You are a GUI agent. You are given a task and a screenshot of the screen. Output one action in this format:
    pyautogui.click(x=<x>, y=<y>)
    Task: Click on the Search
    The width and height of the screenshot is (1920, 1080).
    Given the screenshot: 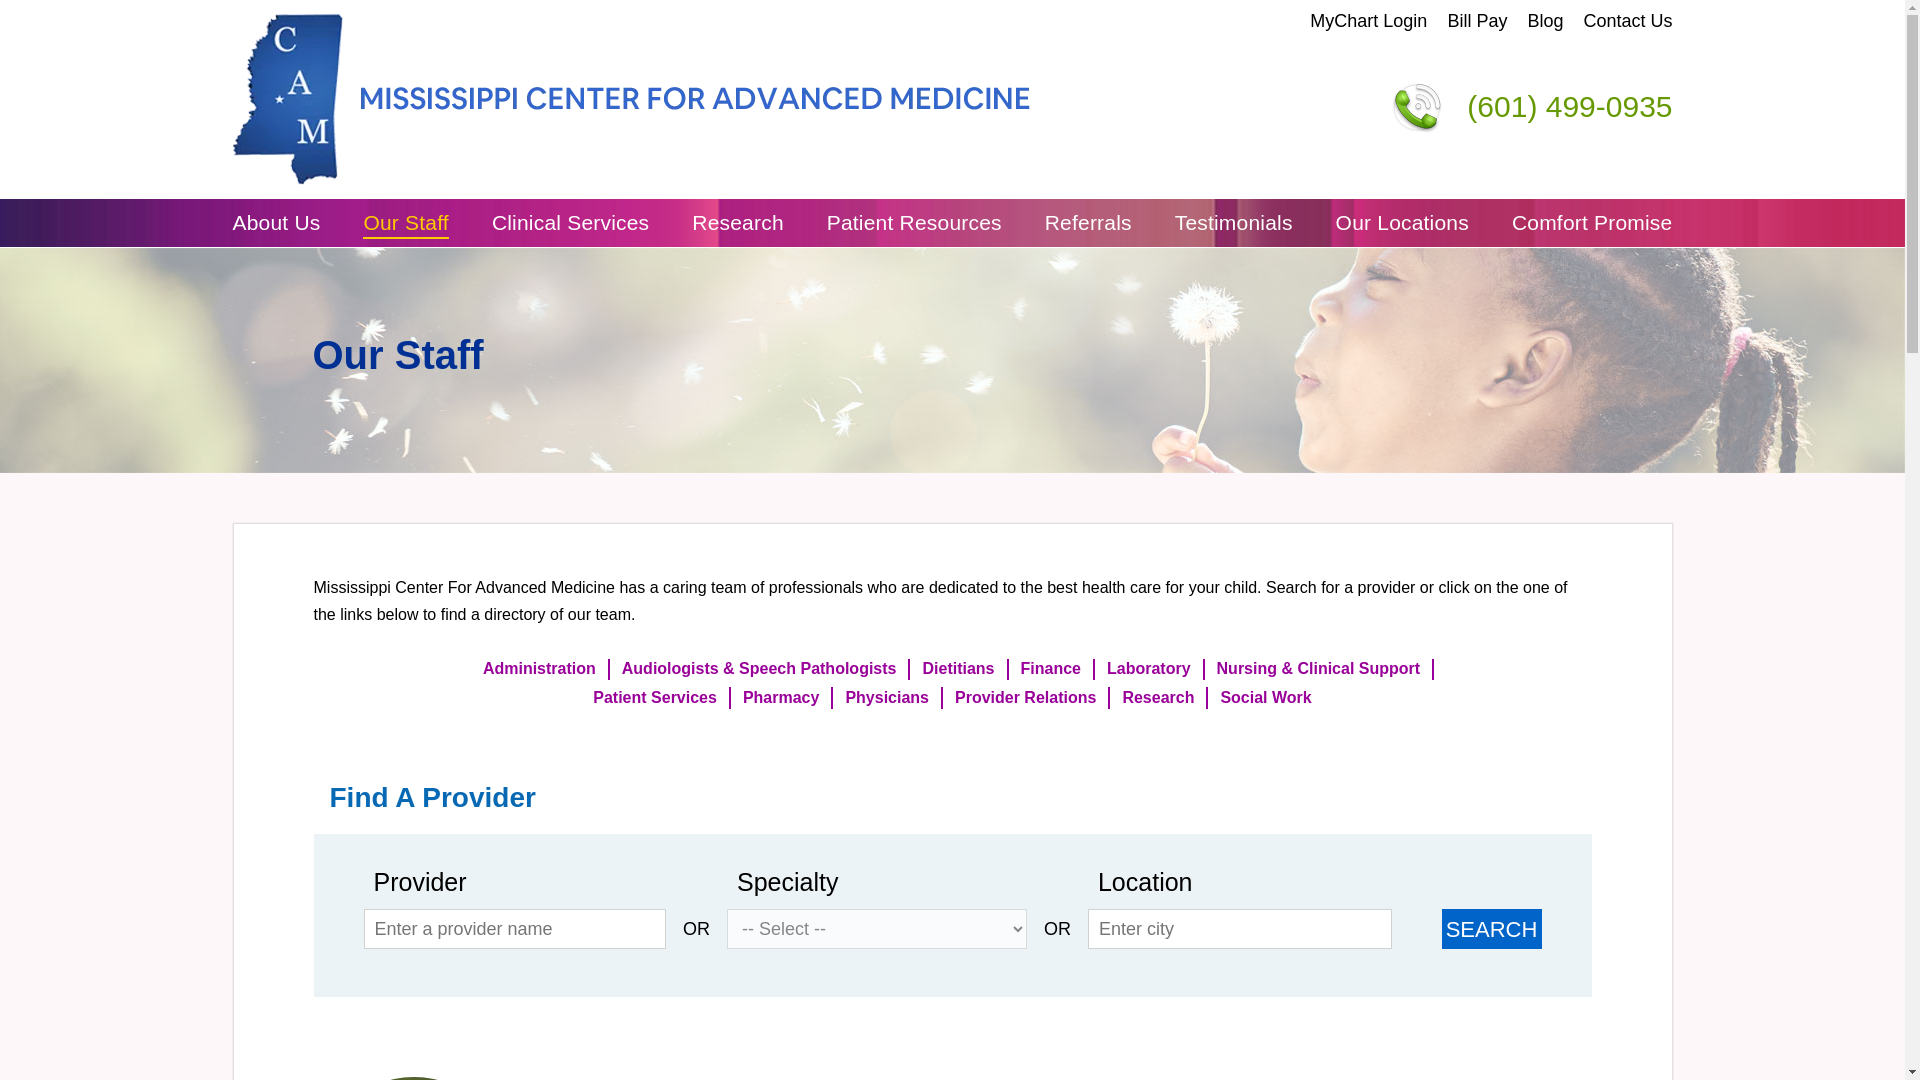 What is the action you would take?
    pyautogui.click(x=1491, y=929)
    